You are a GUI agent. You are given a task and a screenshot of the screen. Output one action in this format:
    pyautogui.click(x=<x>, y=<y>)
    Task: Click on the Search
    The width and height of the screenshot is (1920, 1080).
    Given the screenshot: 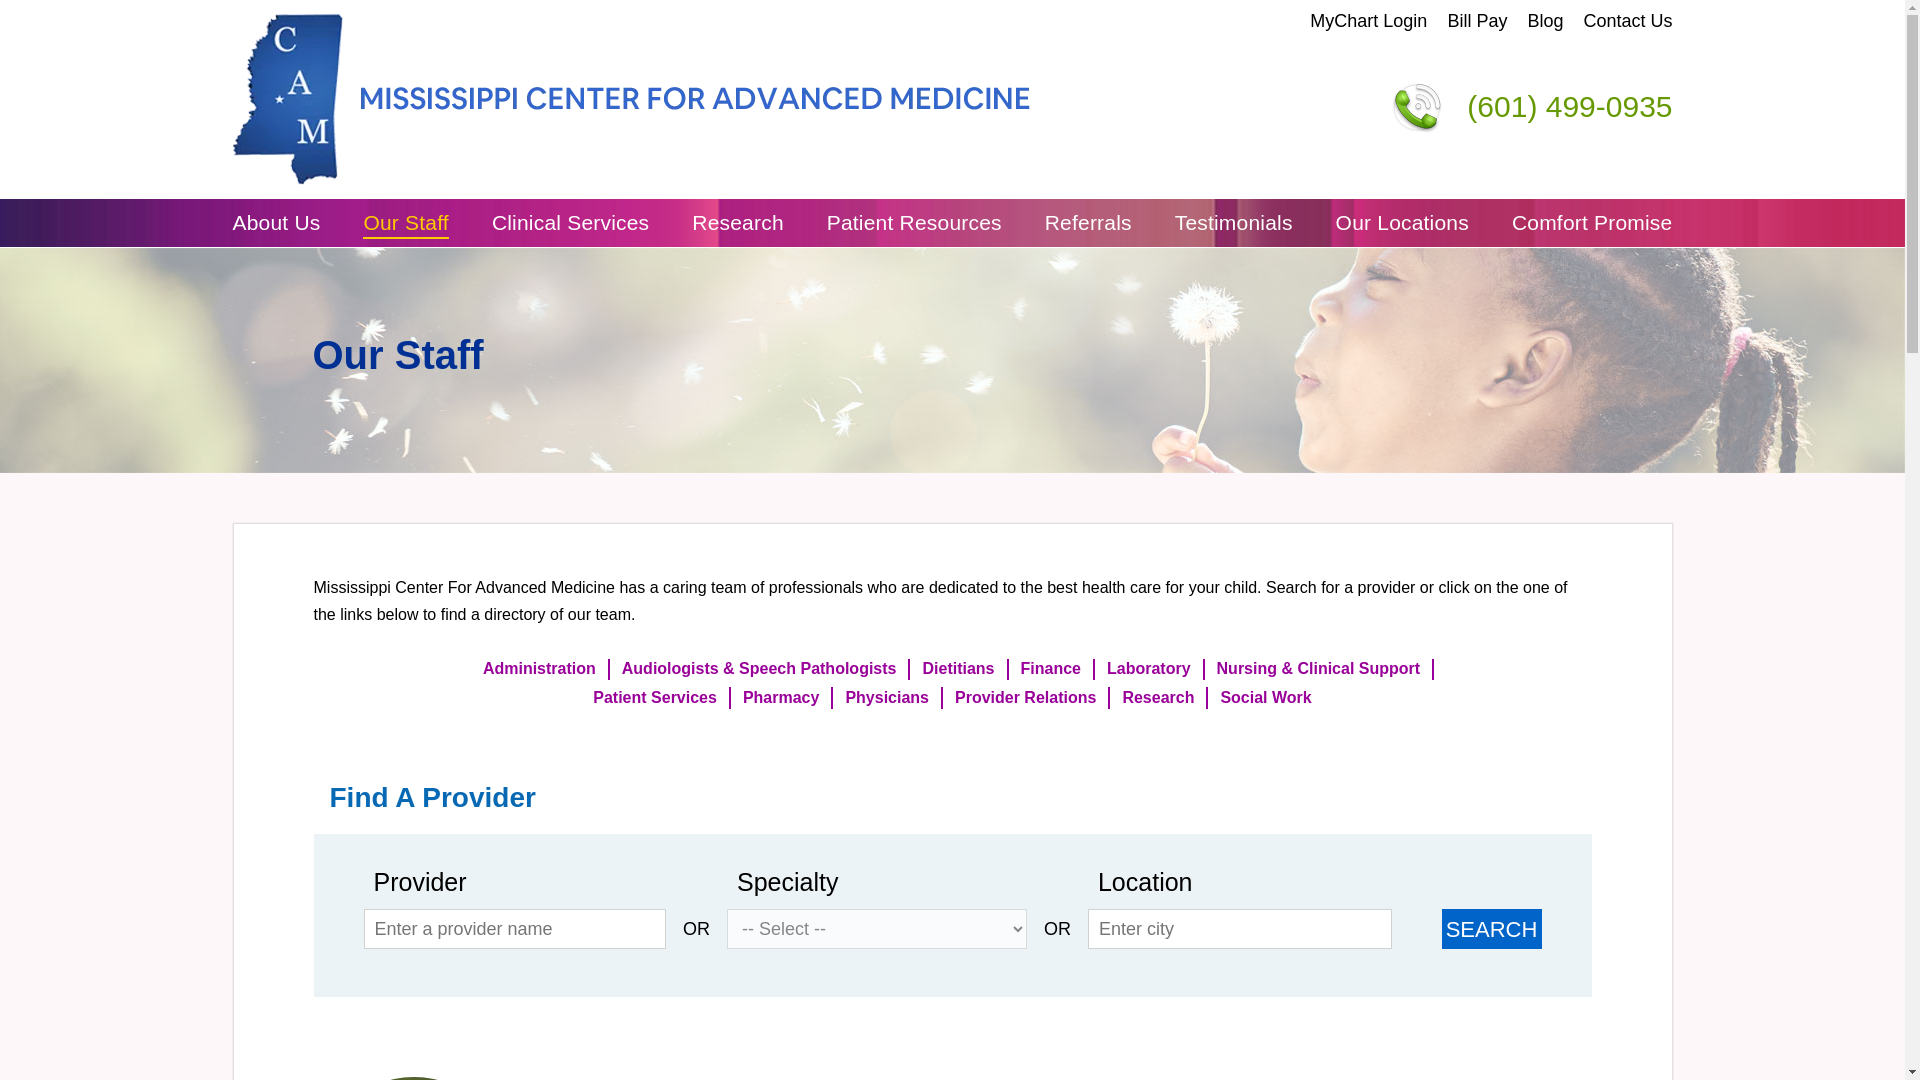 What is the action you would take?
    pyautogui.click(x=1491, y=929)
    